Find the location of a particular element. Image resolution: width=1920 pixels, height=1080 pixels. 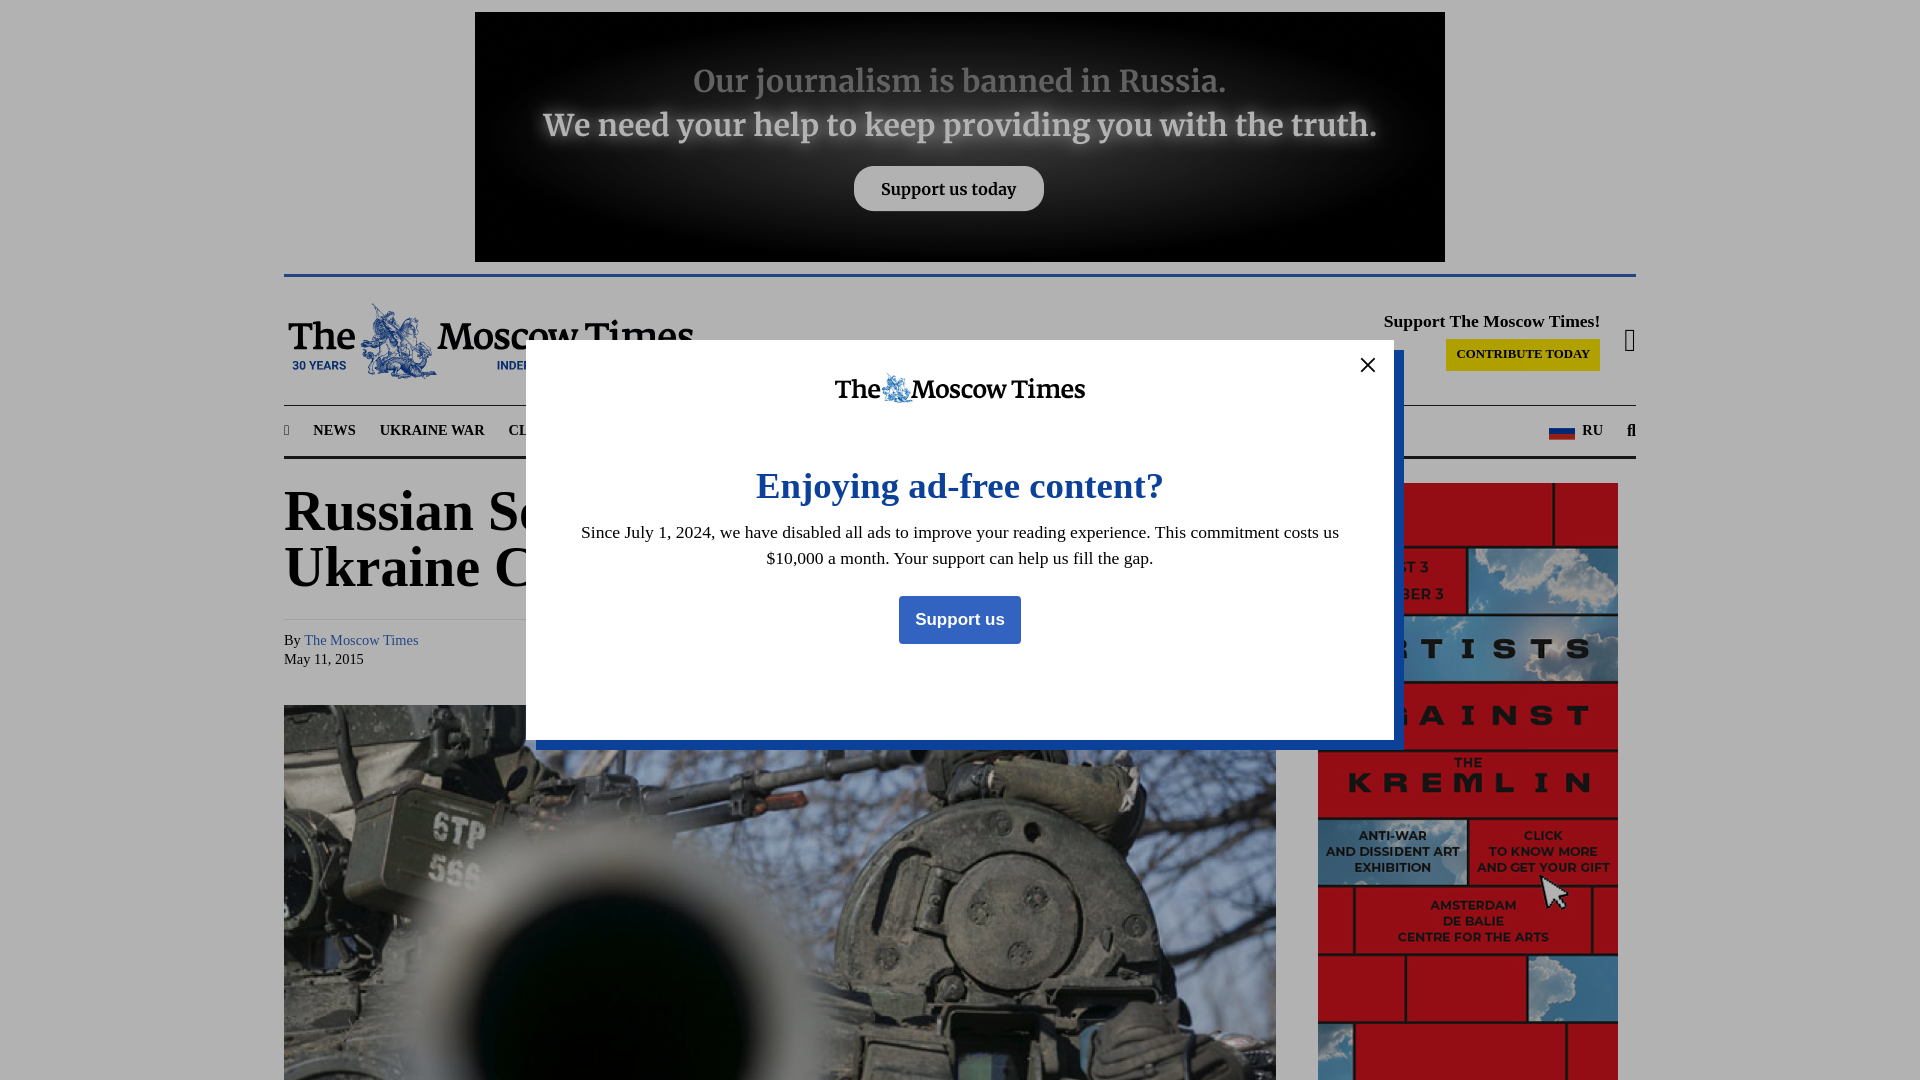

OPINION is located at coordinates (934, 430).